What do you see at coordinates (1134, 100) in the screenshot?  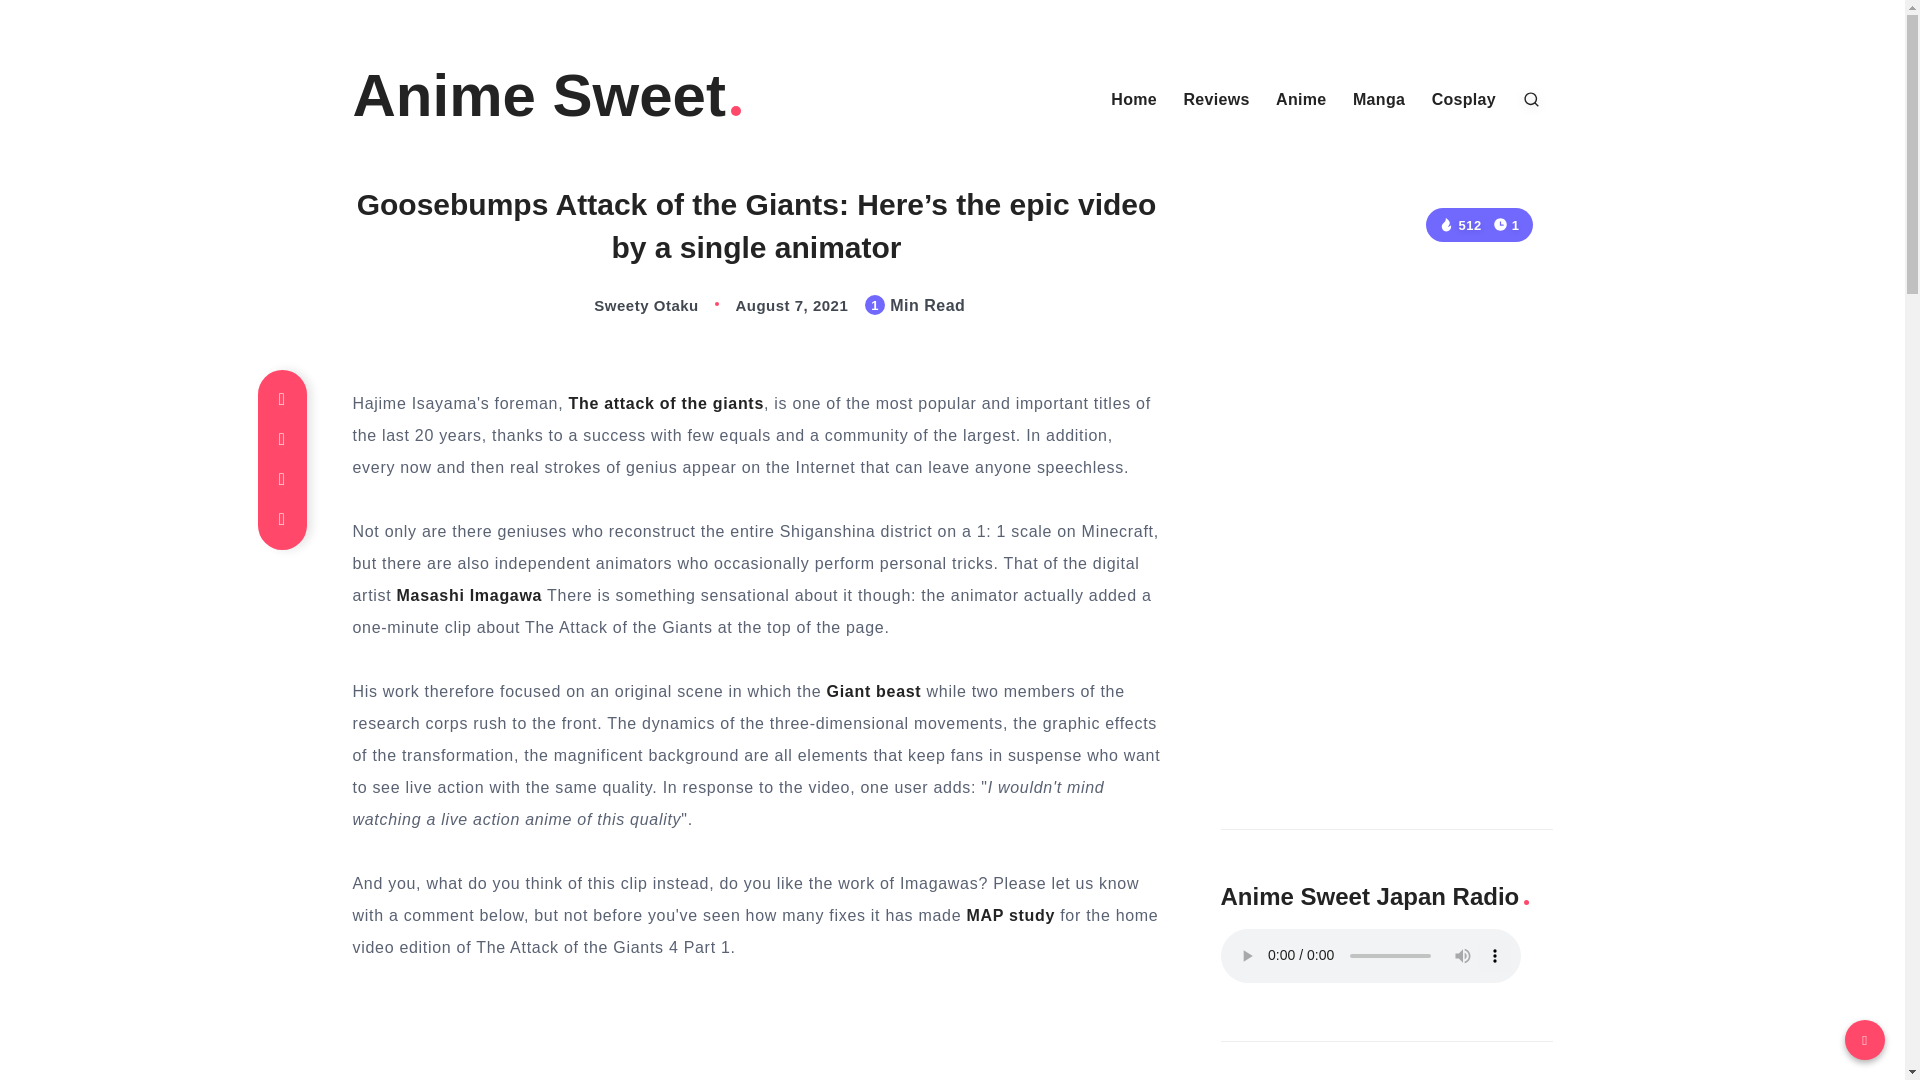 I see `Home` at bounding box center [1134, 100].